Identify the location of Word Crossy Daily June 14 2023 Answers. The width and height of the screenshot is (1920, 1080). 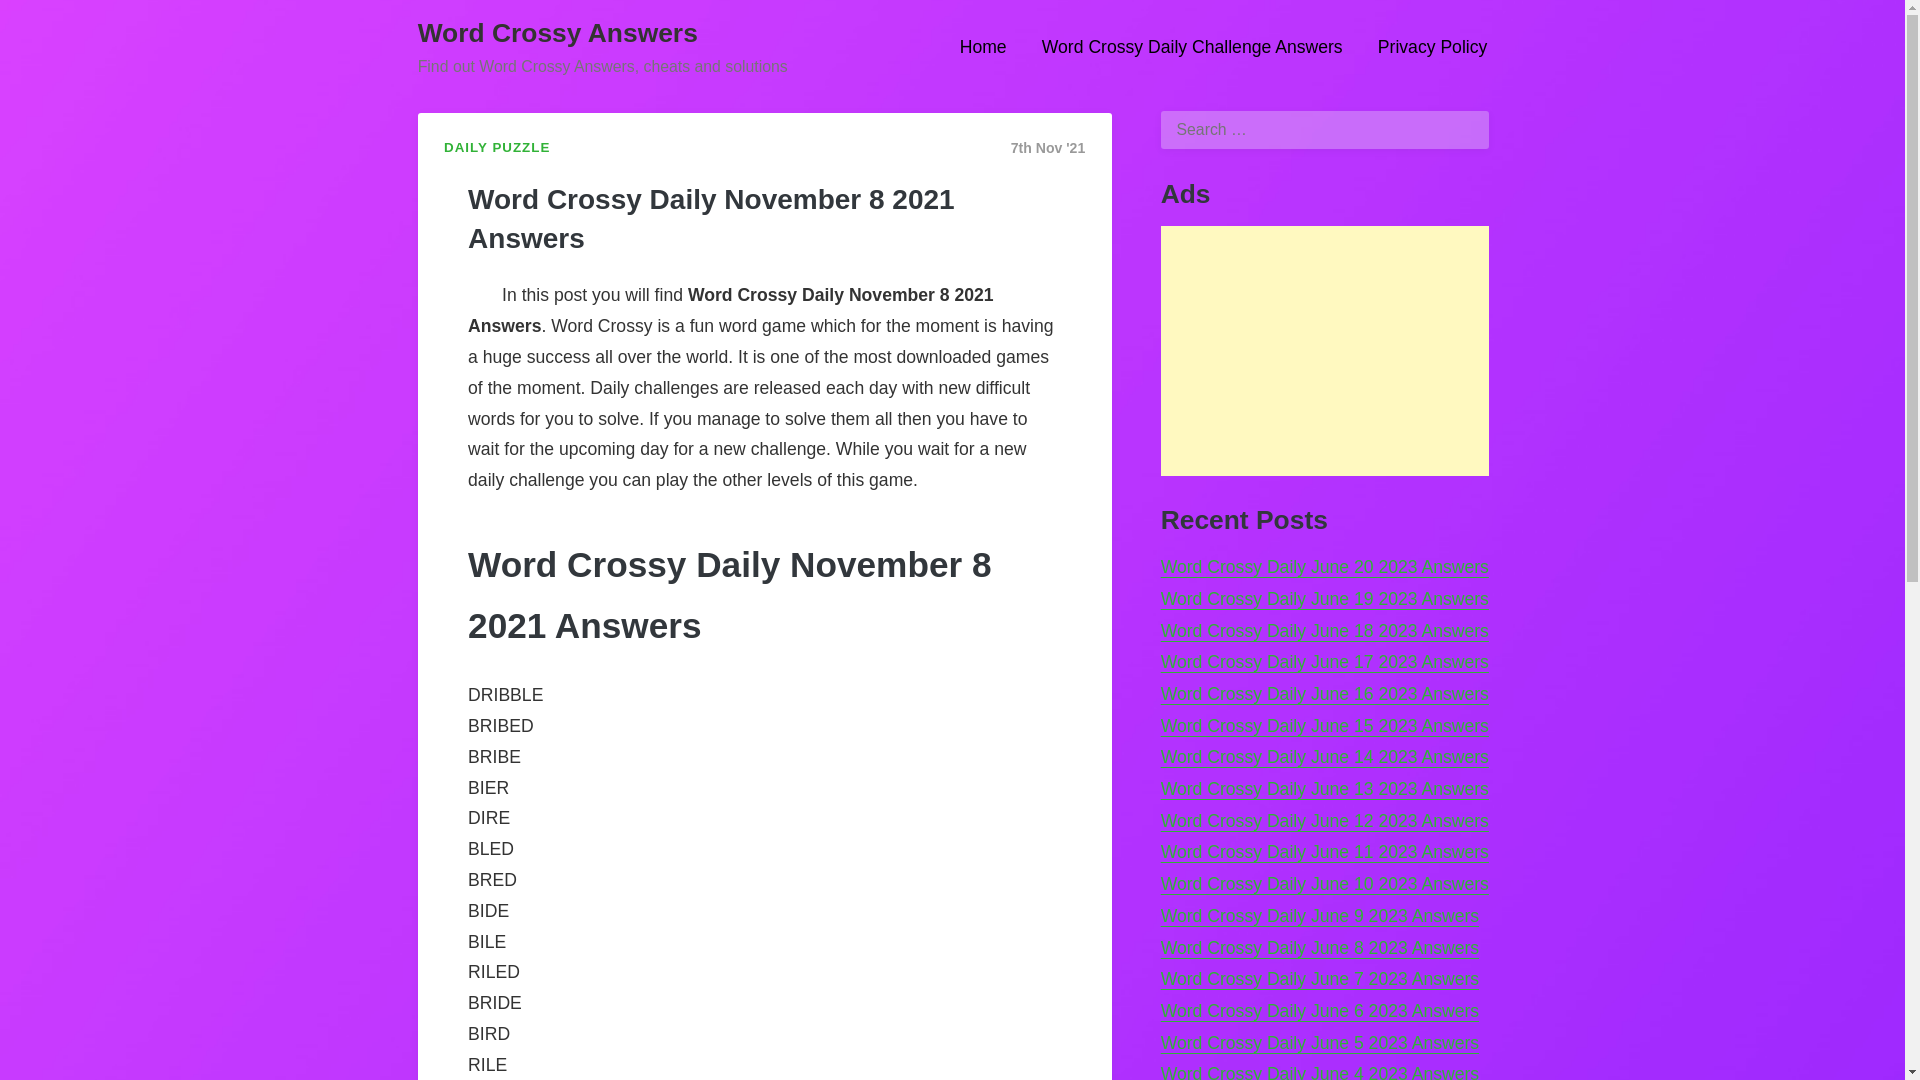
(1325, 756).